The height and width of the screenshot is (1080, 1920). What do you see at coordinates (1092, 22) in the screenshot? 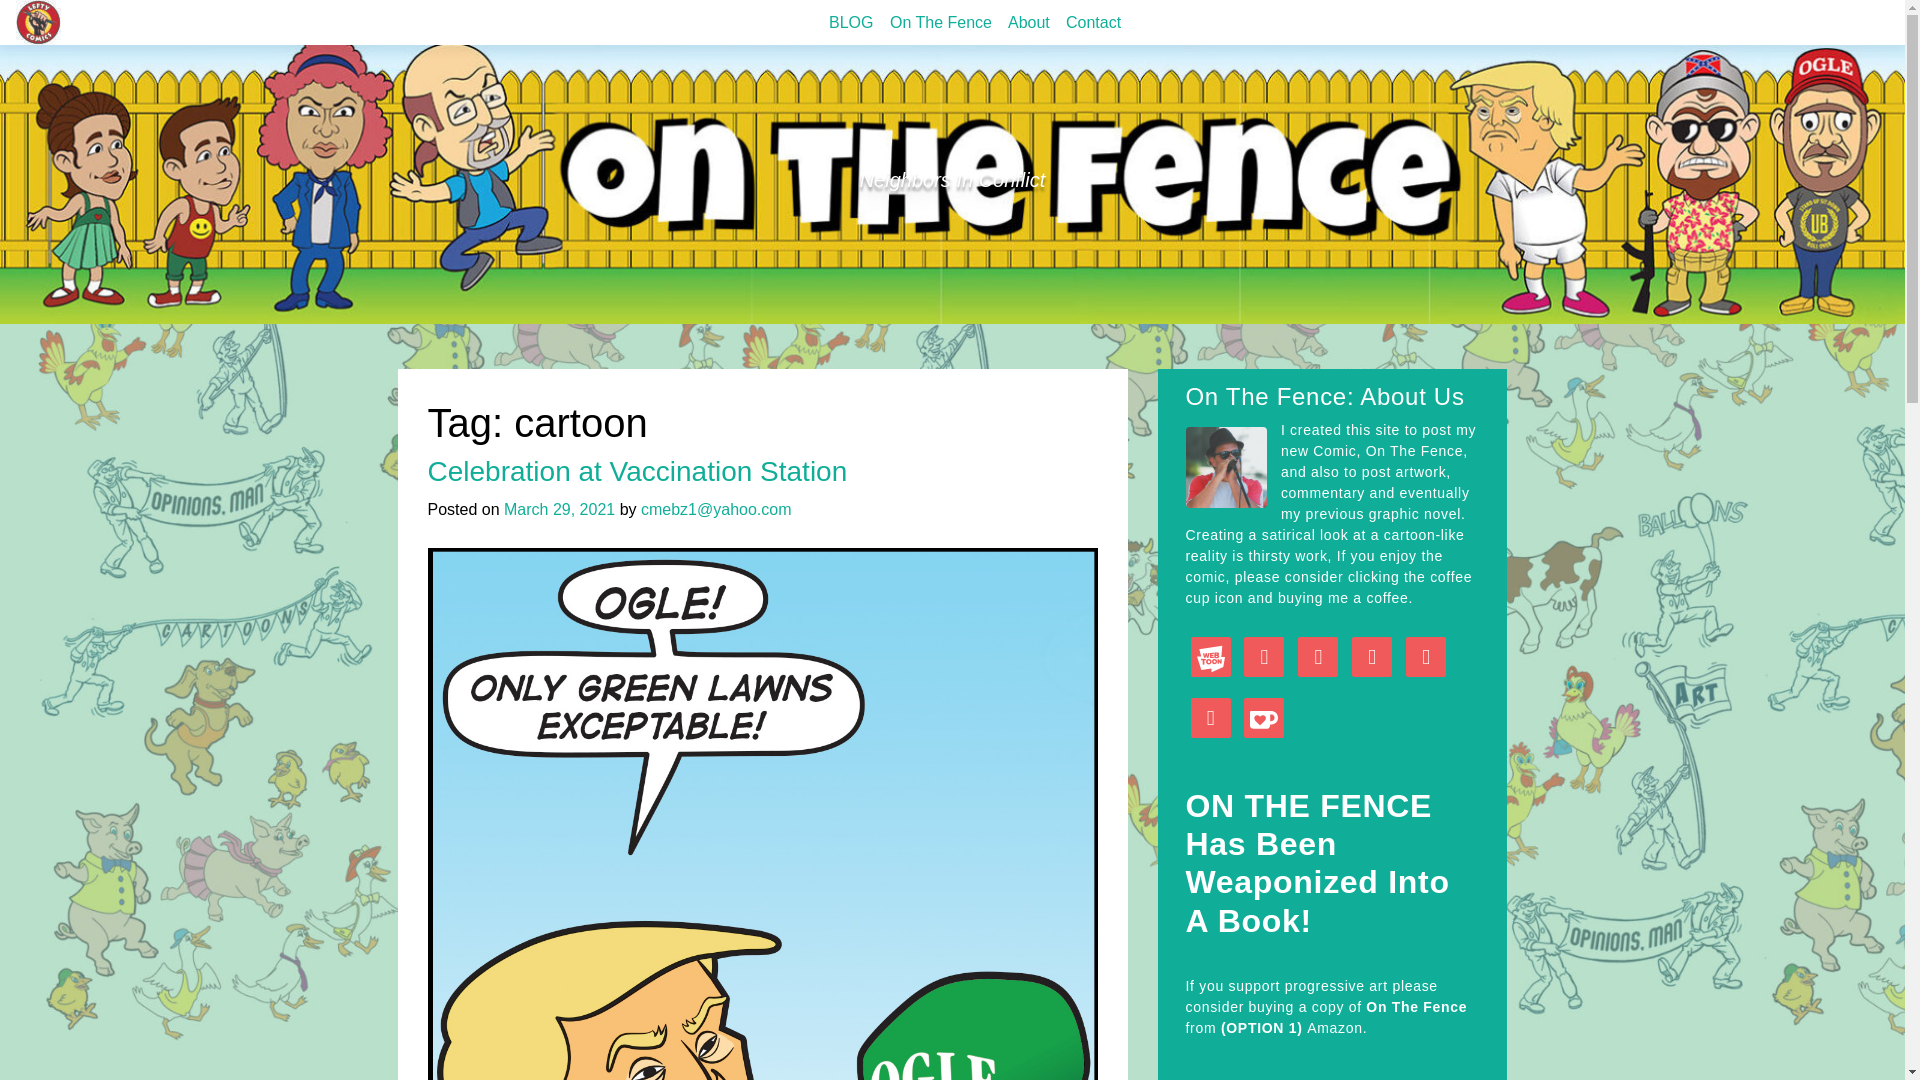
I see `Contact` at bounding box center [1092, 22].